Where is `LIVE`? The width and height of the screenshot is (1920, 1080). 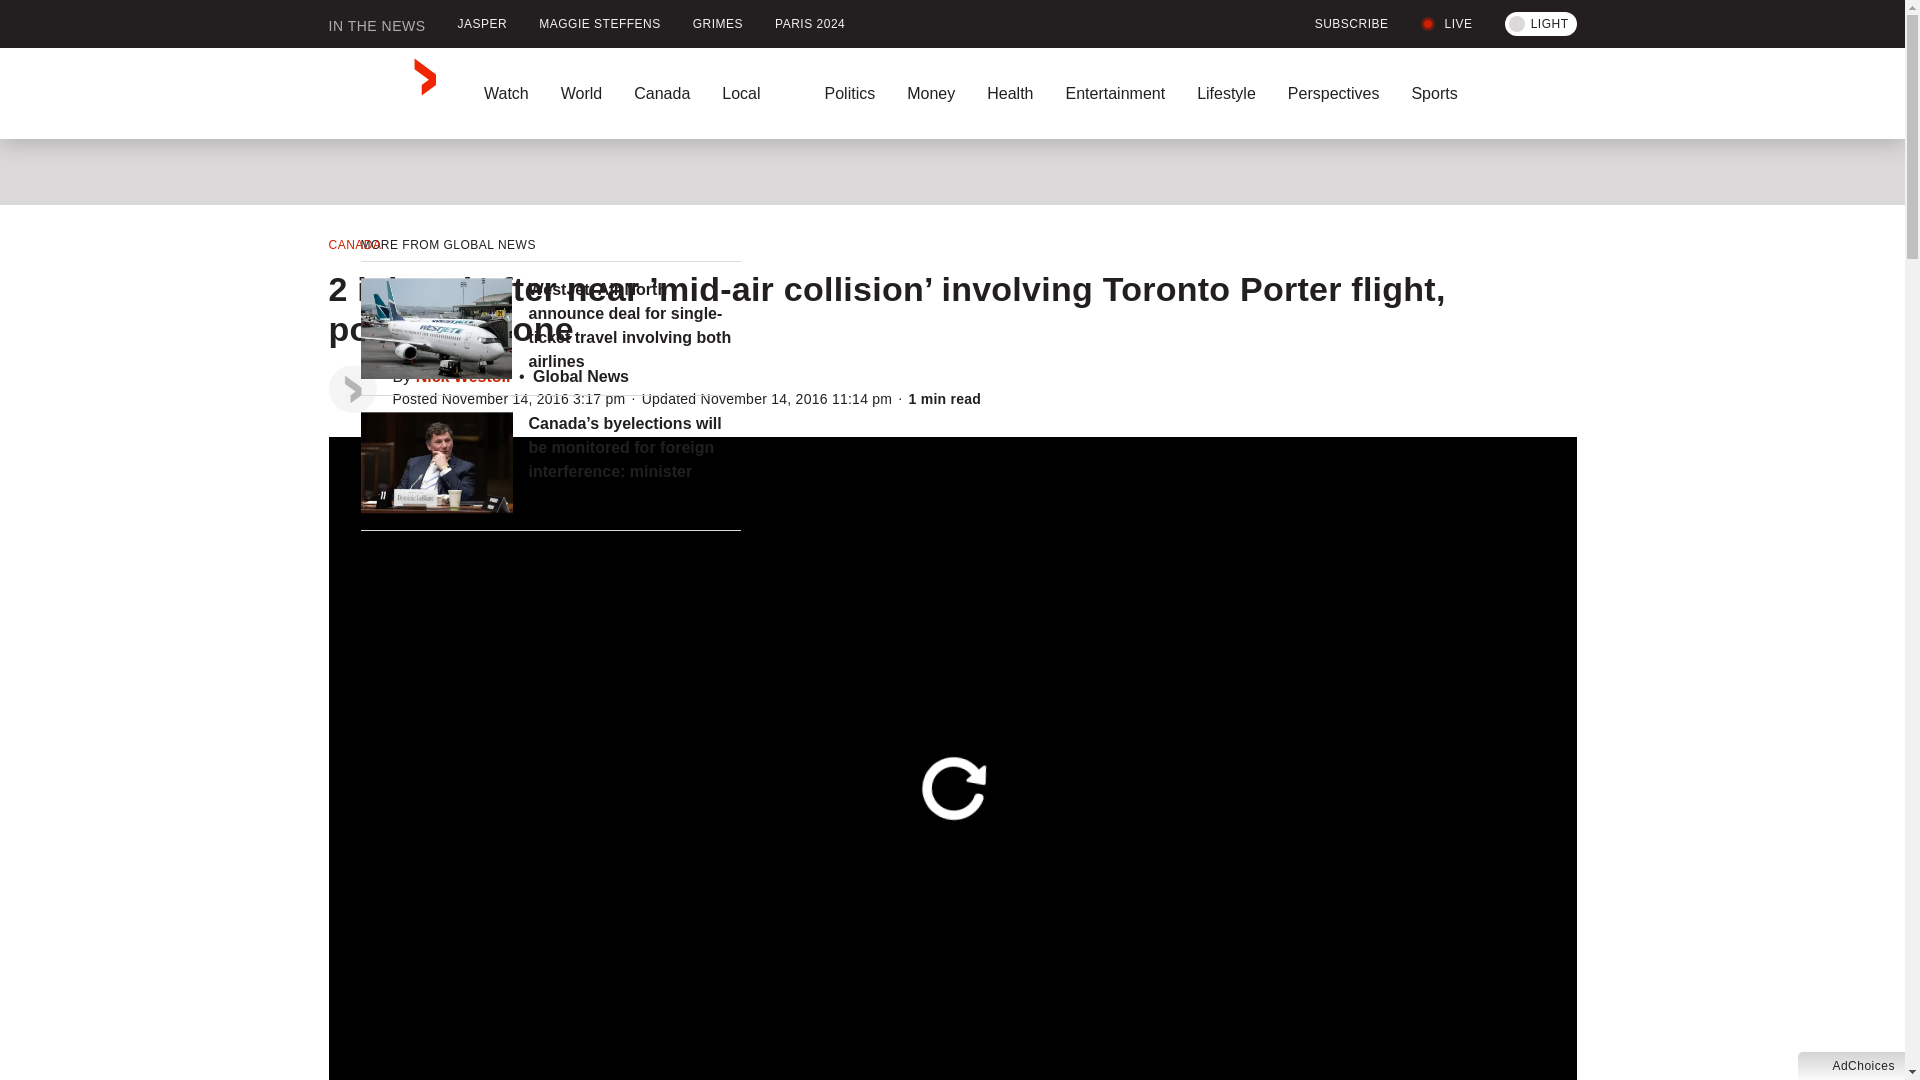 LIVE is located at coordinates (1446, 24).